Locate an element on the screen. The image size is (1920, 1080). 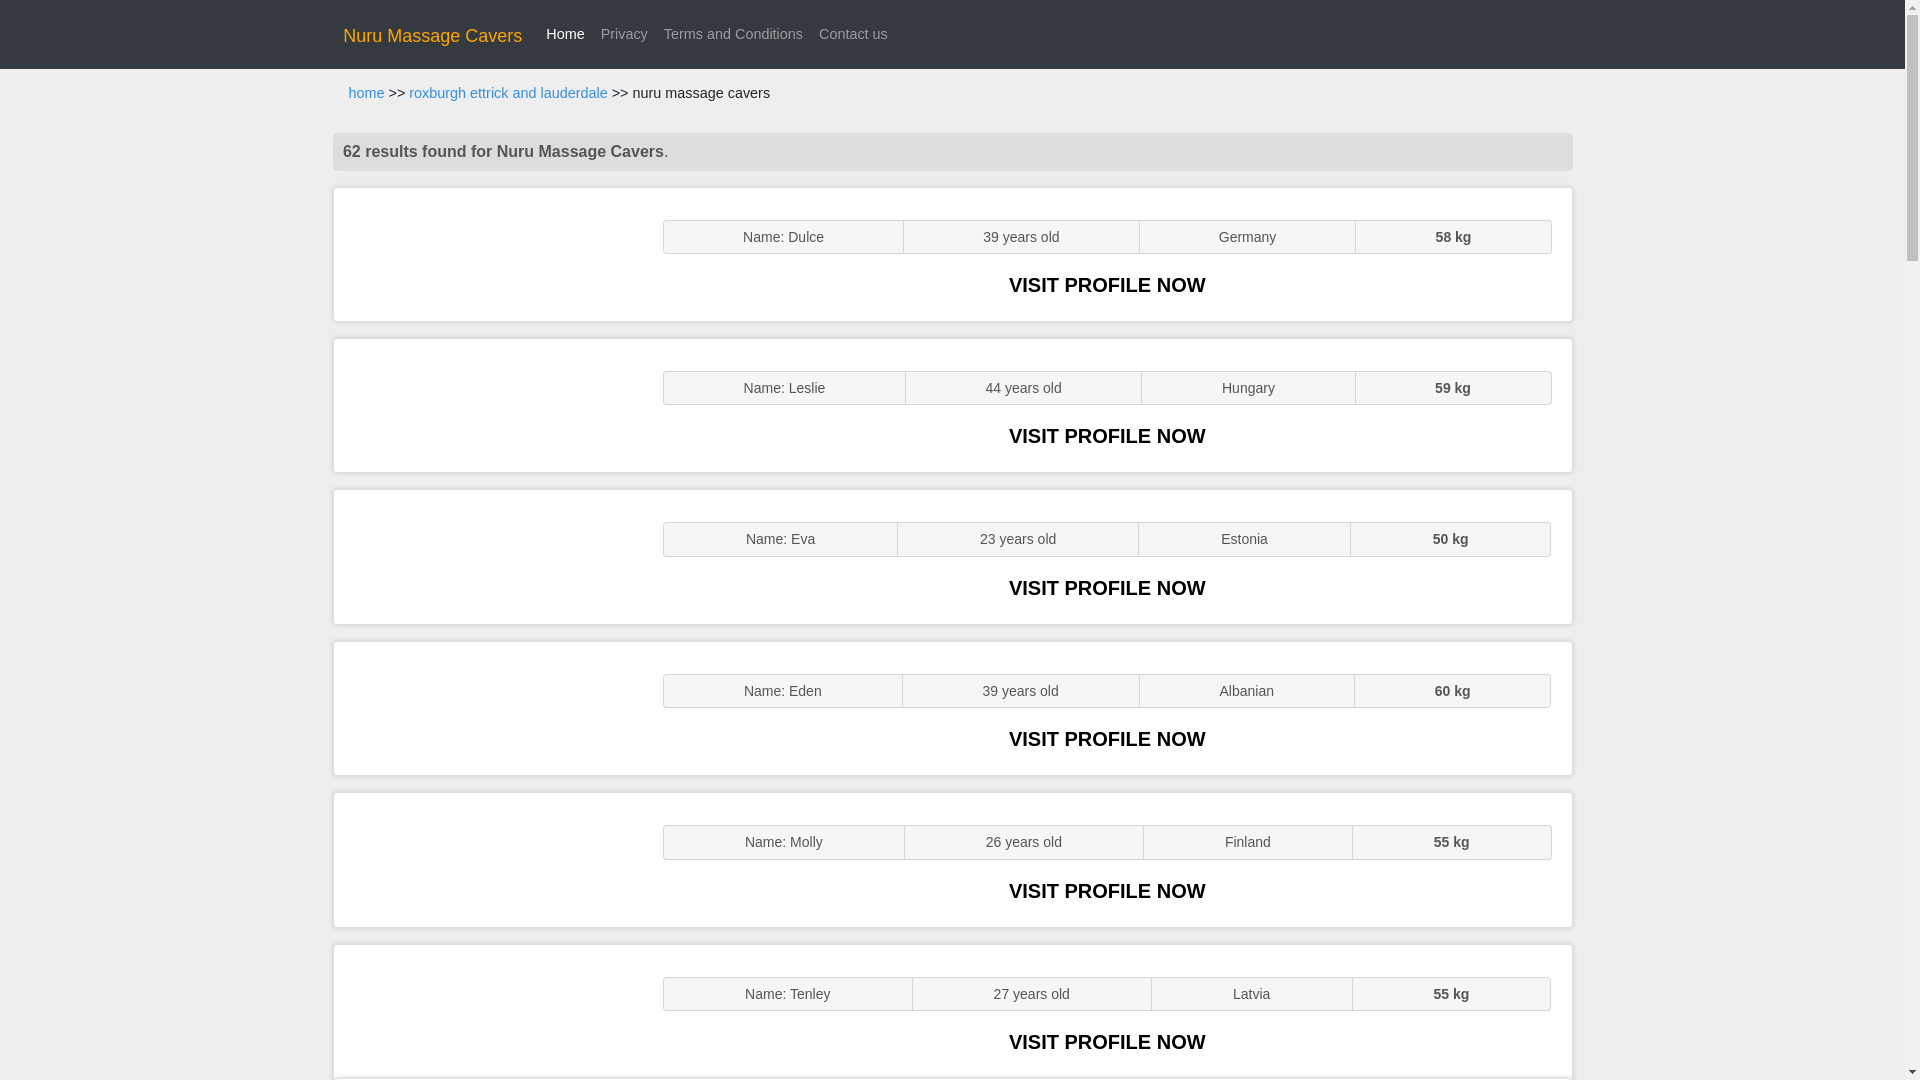
home is located at coordinates (366, 93).